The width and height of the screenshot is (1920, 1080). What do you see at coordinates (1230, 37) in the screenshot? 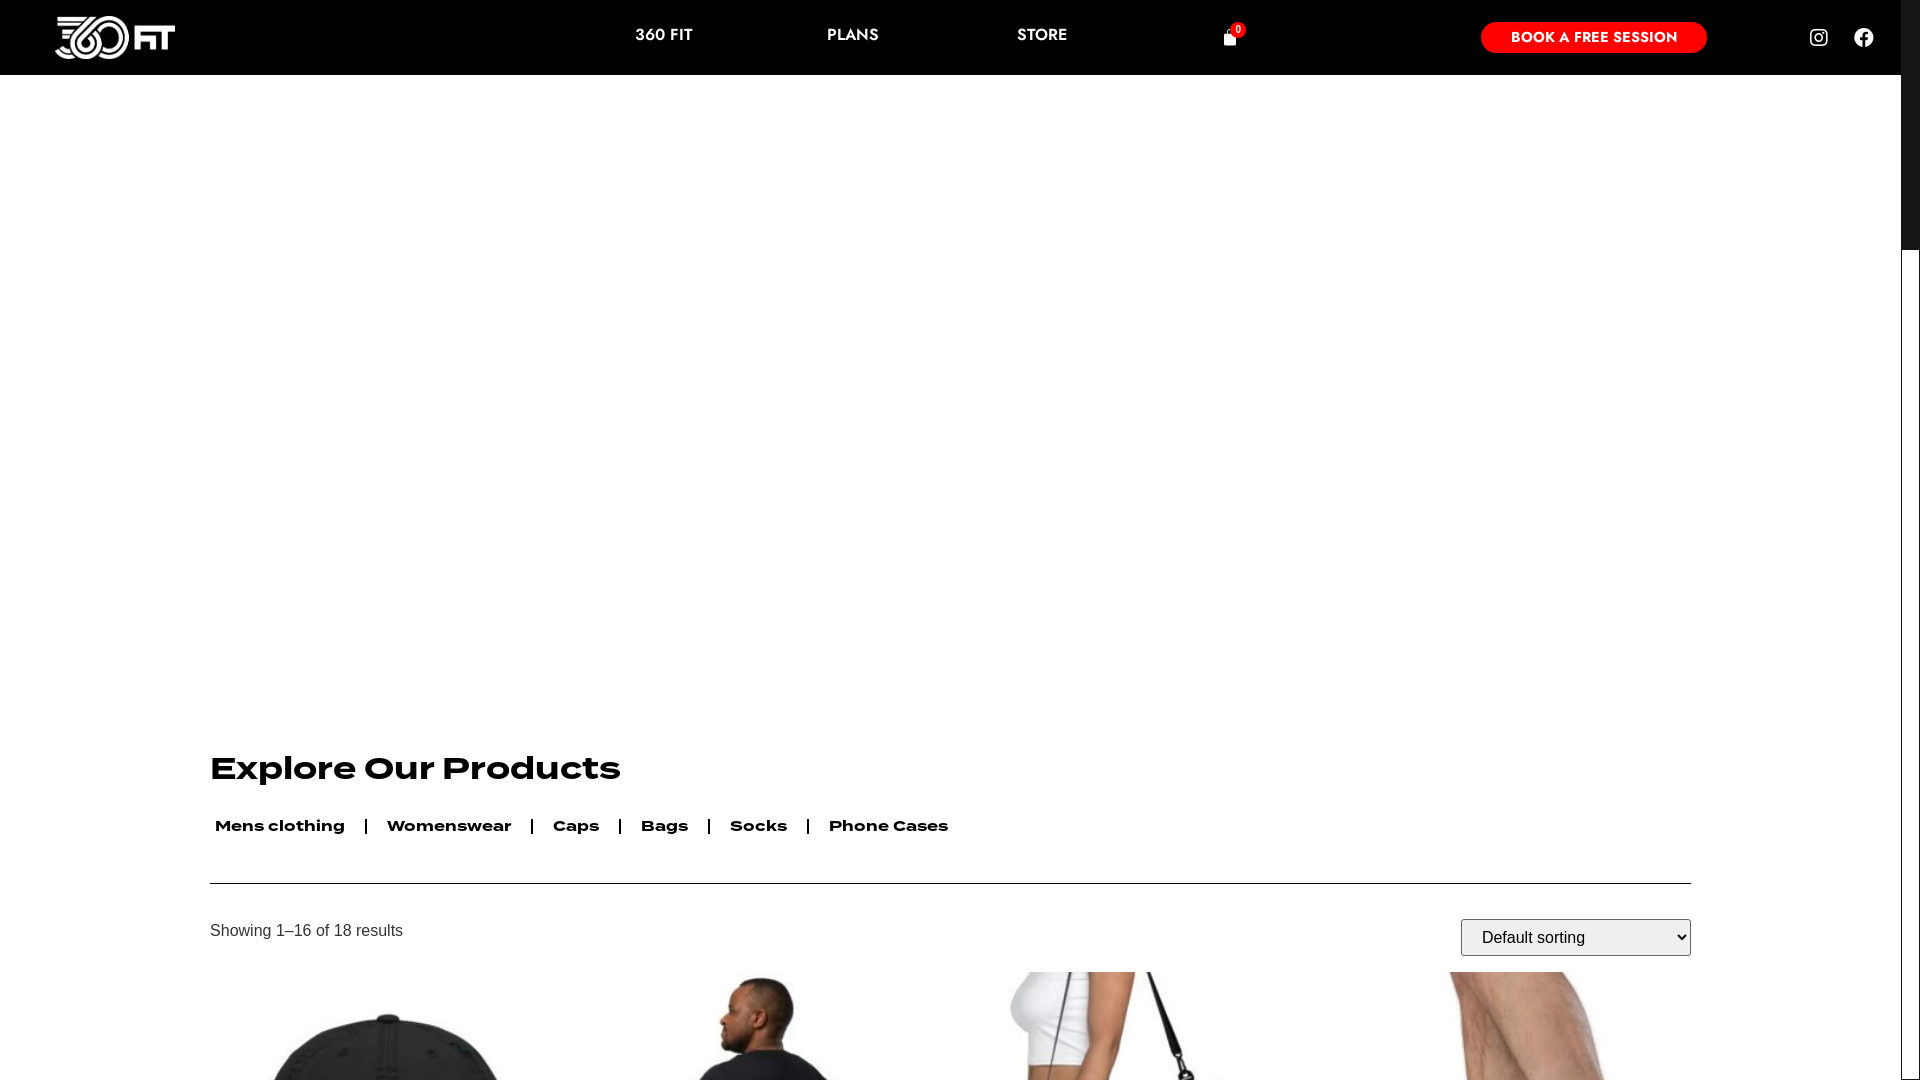
I see `0` at bounding box center [1230, 37].